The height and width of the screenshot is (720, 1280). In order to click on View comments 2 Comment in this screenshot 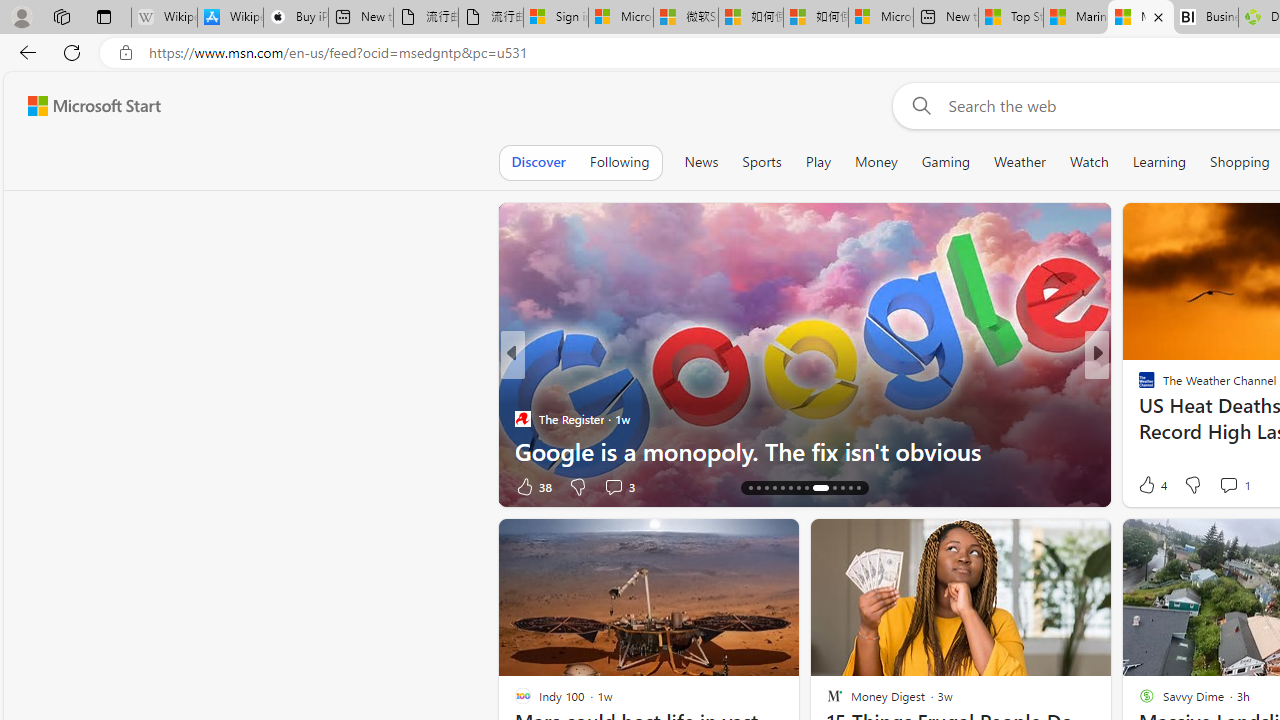, I will do `click(1234, 486)`.